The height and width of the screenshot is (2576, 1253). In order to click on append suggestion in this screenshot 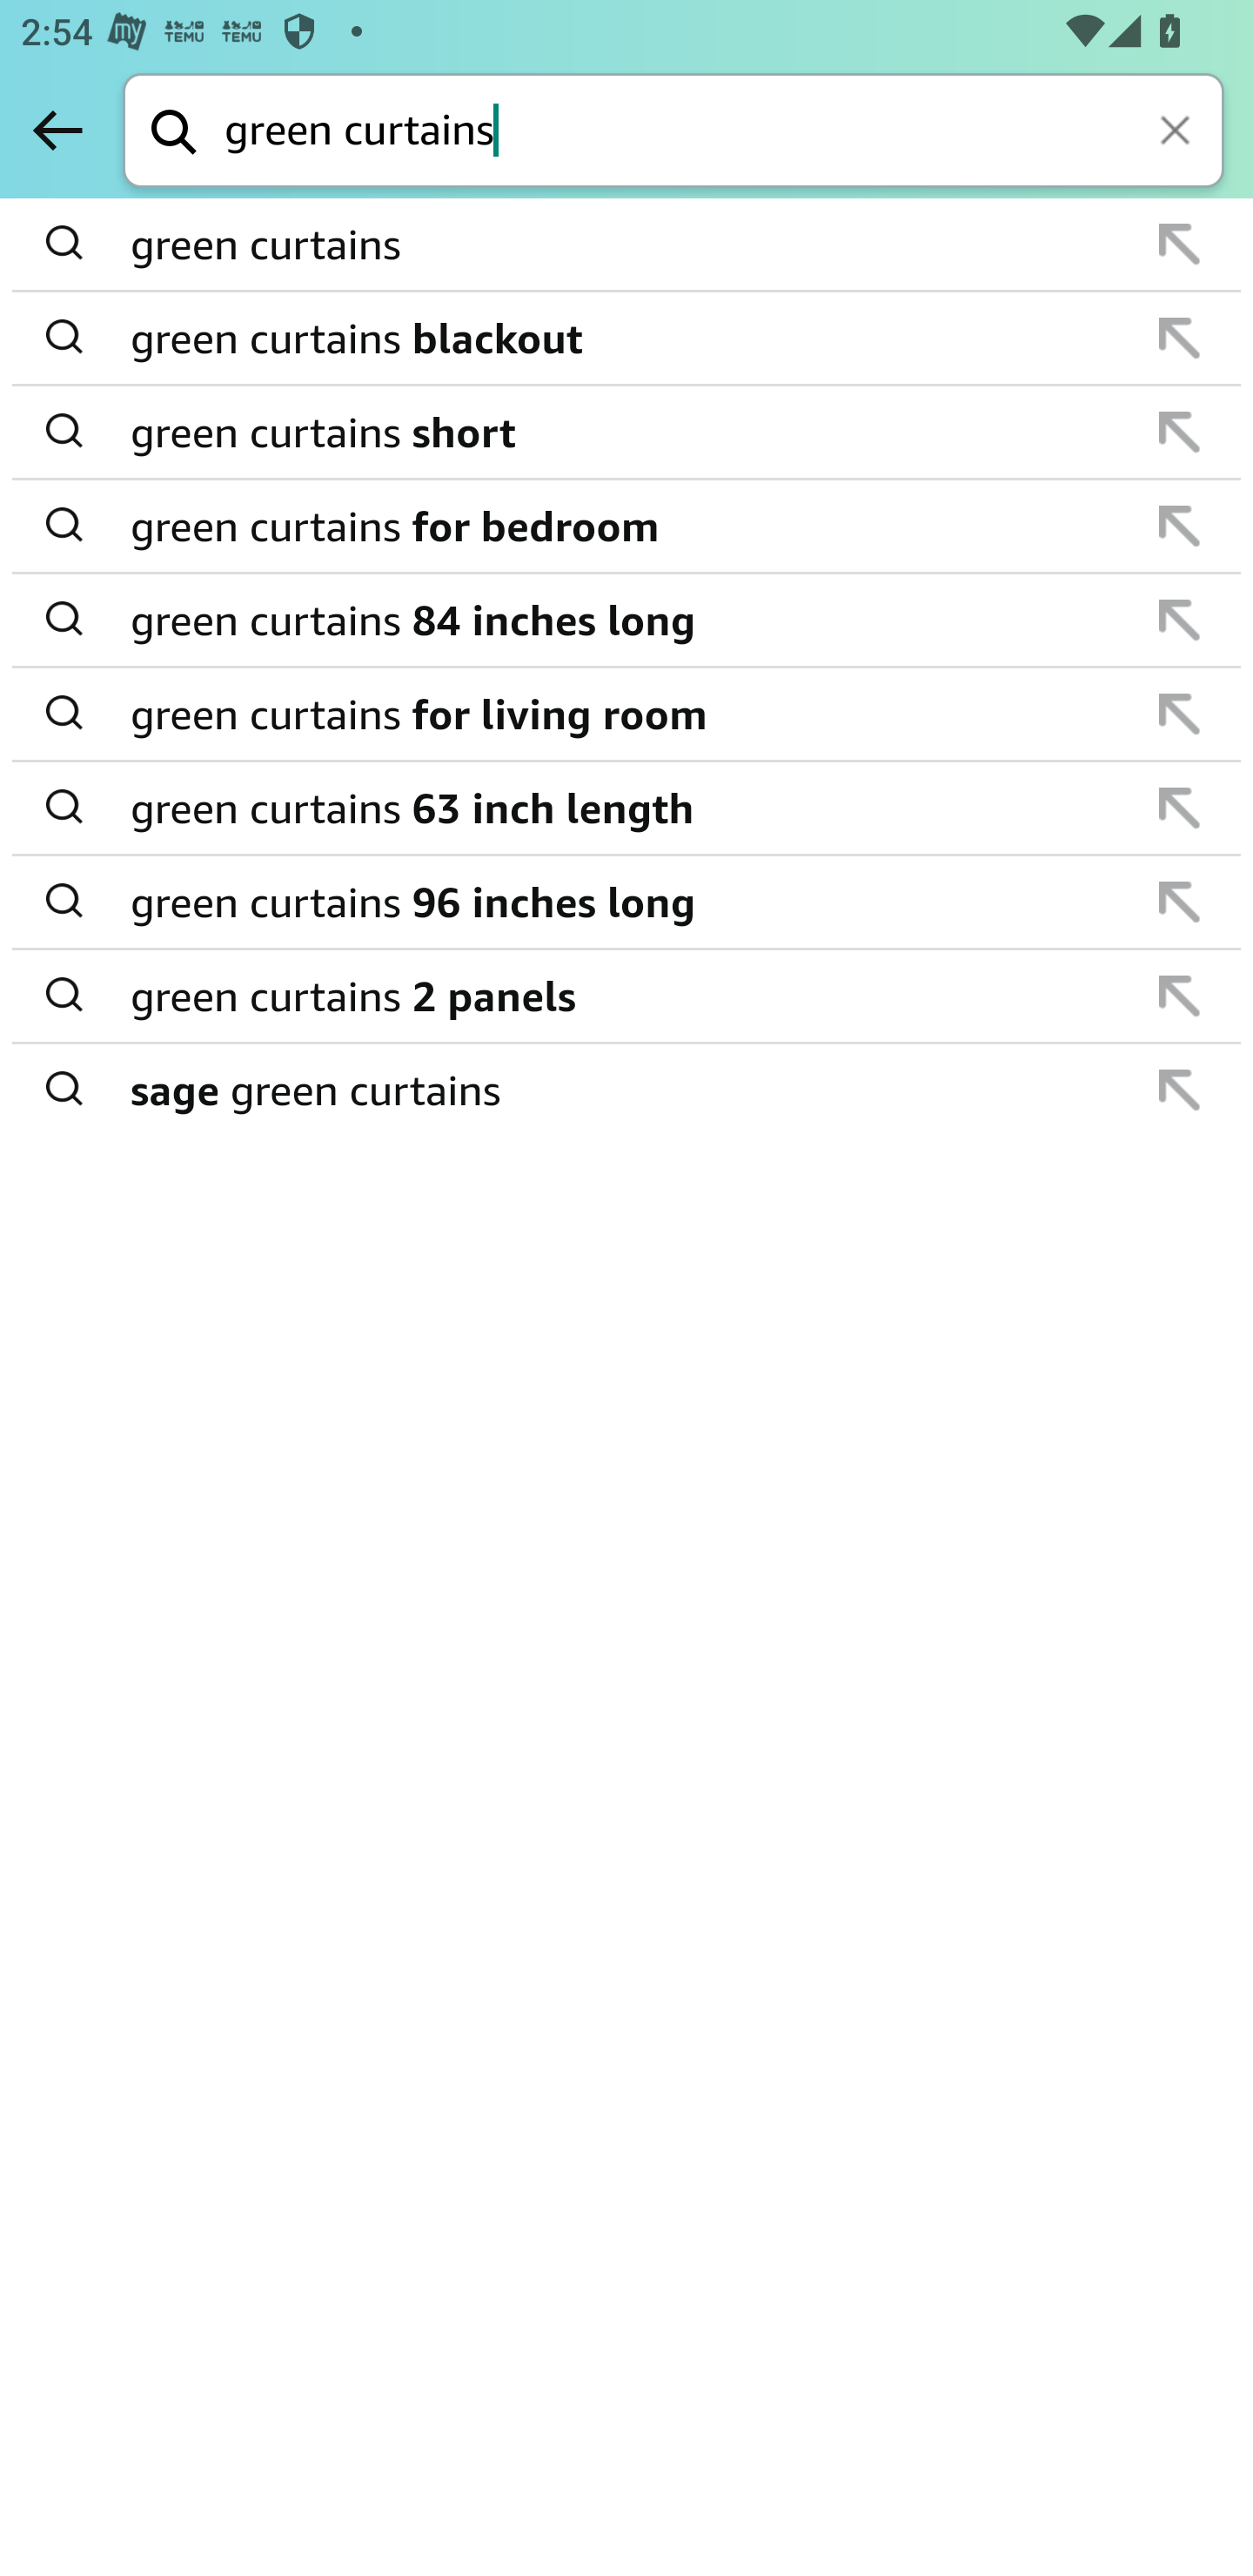, I will do `click(1180, 339)`.